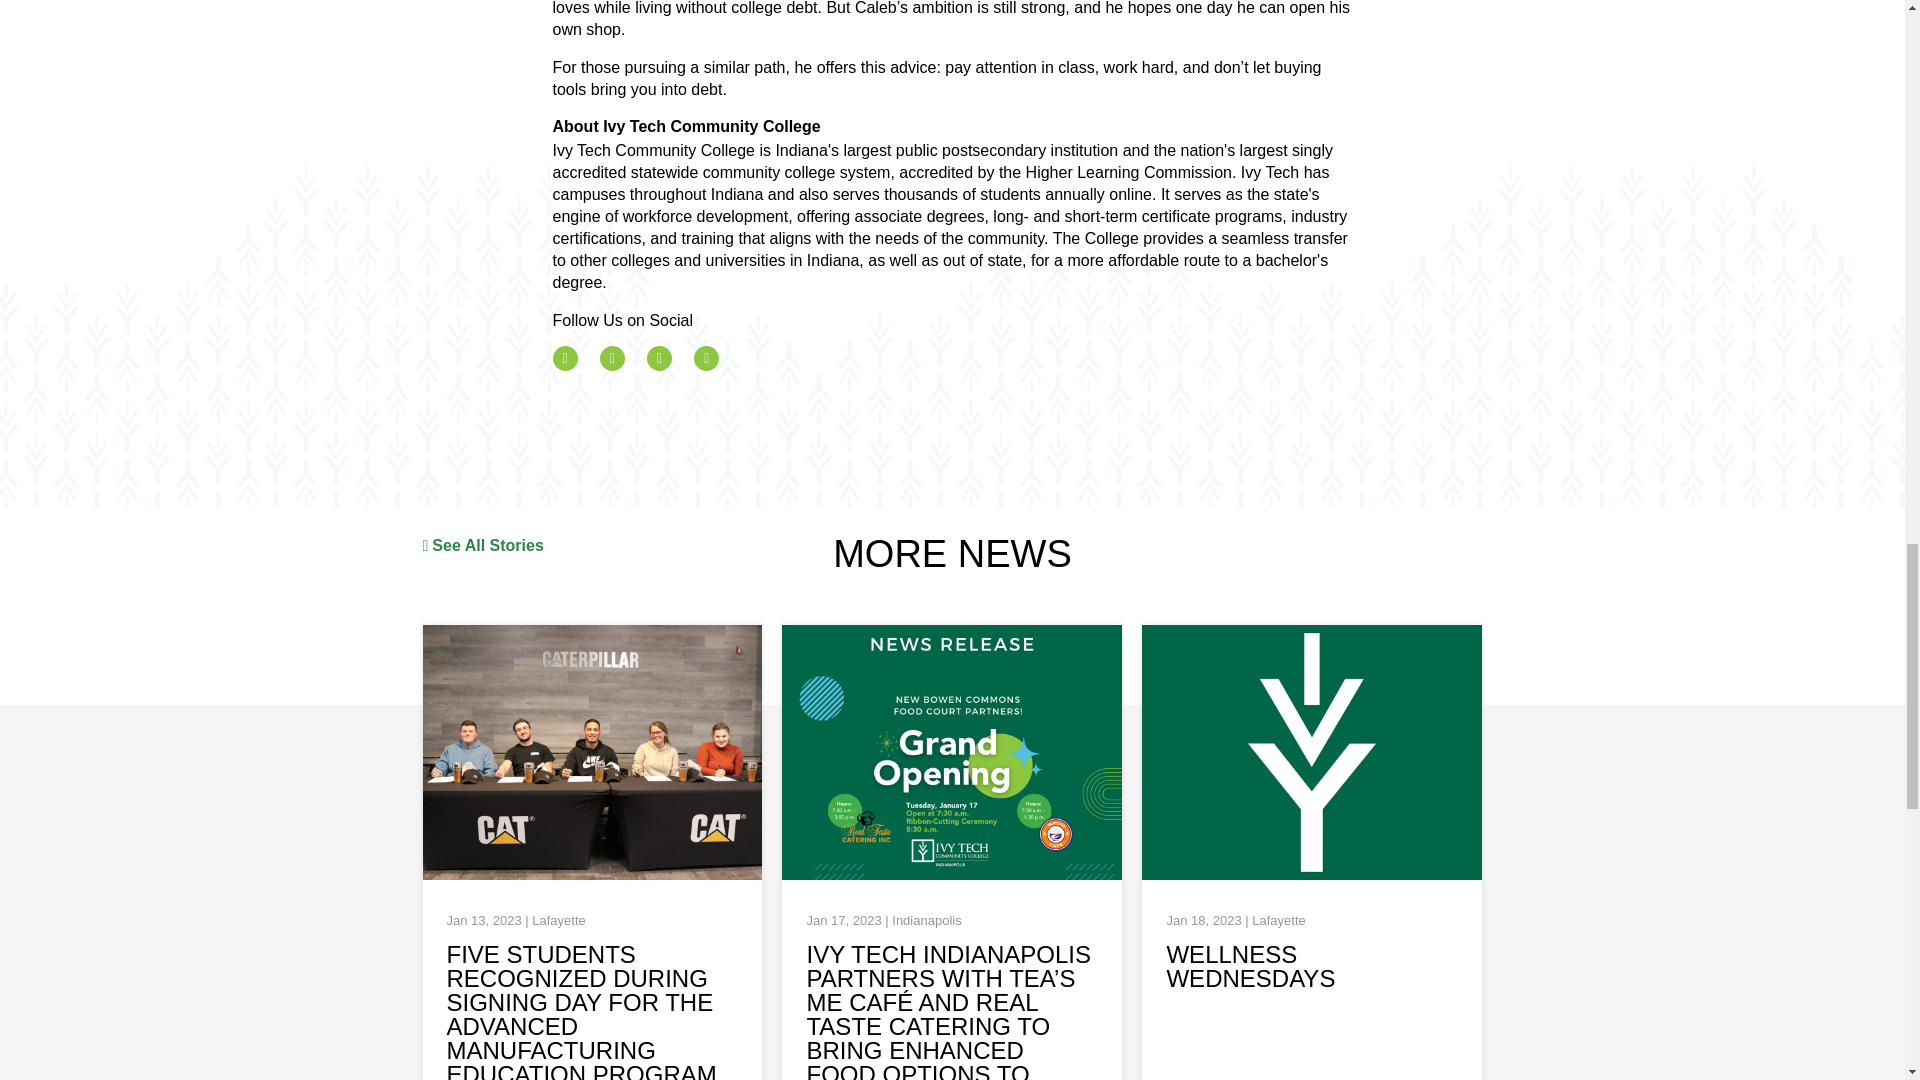  I want to click on Twitter, so click(612, 358).